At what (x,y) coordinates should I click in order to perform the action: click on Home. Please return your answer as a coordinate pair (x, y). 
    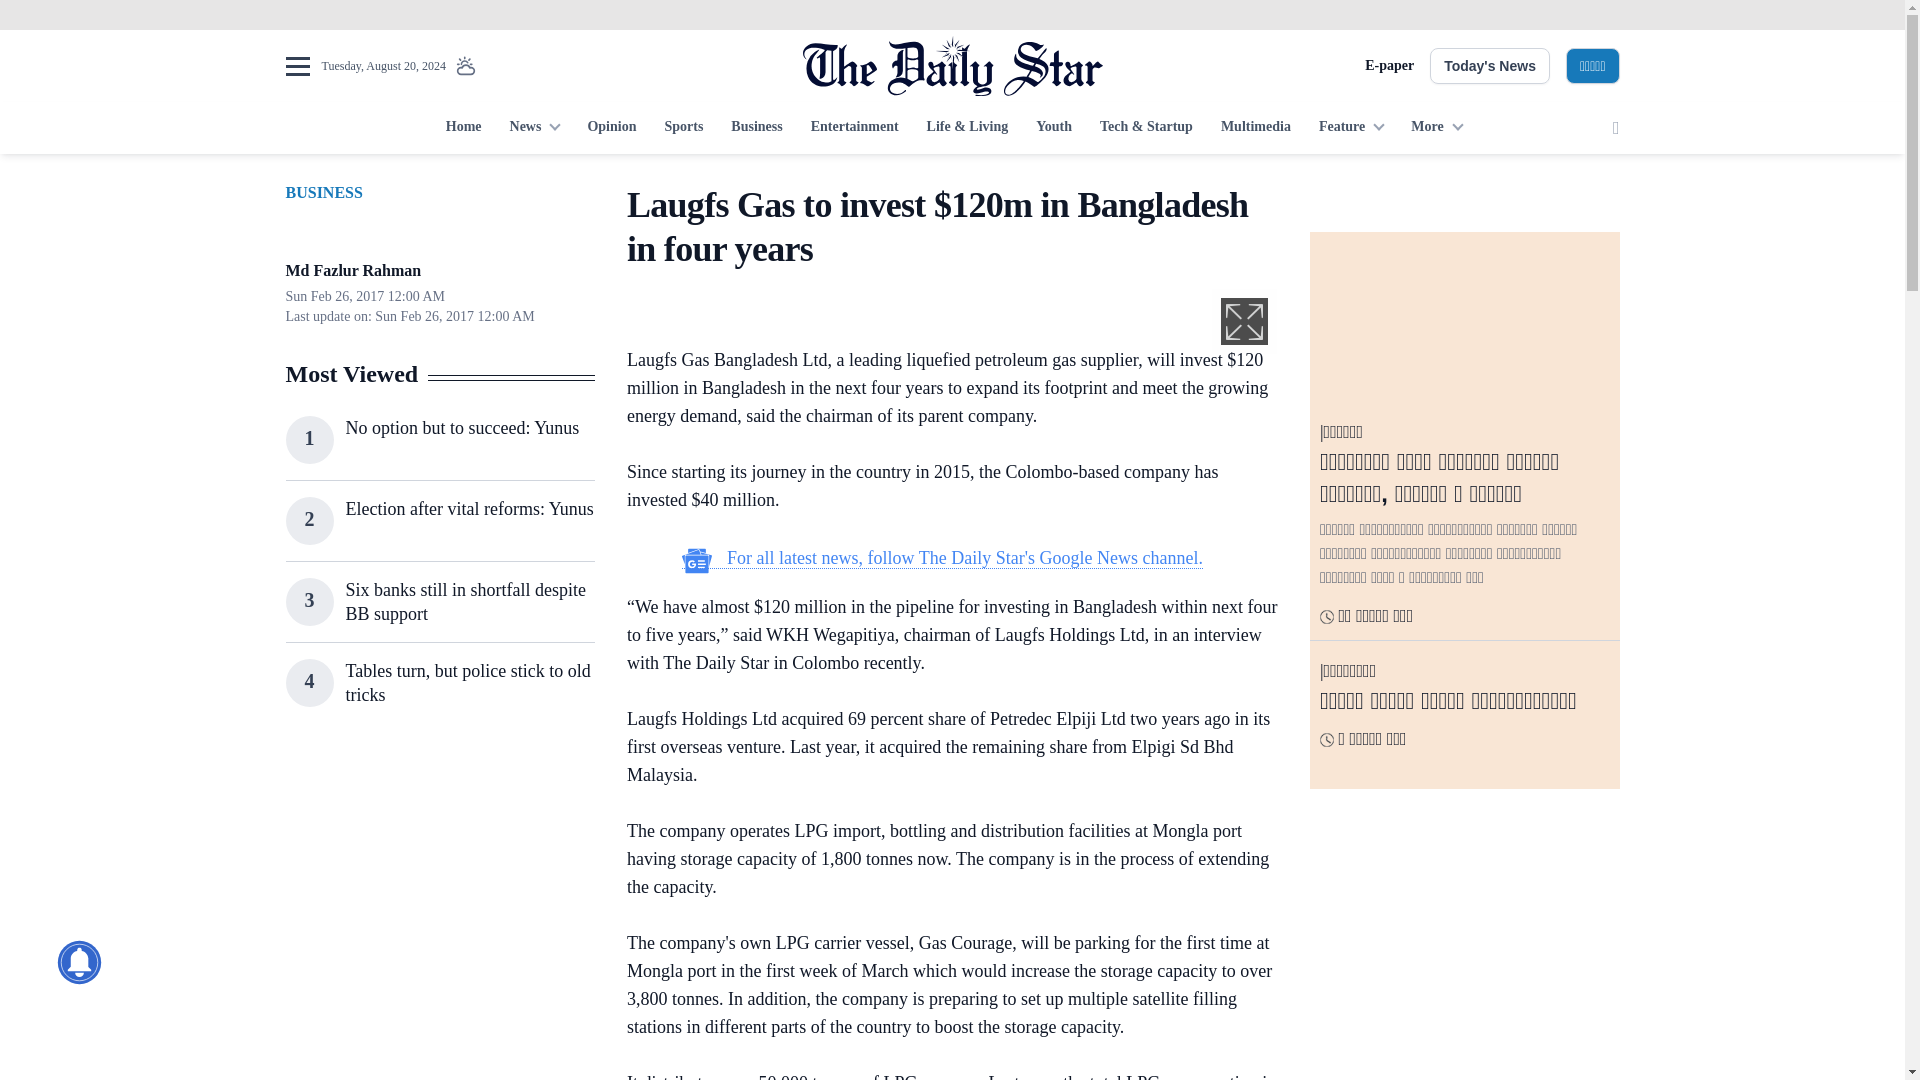
    Looking at the image, I should click on (463, 128).